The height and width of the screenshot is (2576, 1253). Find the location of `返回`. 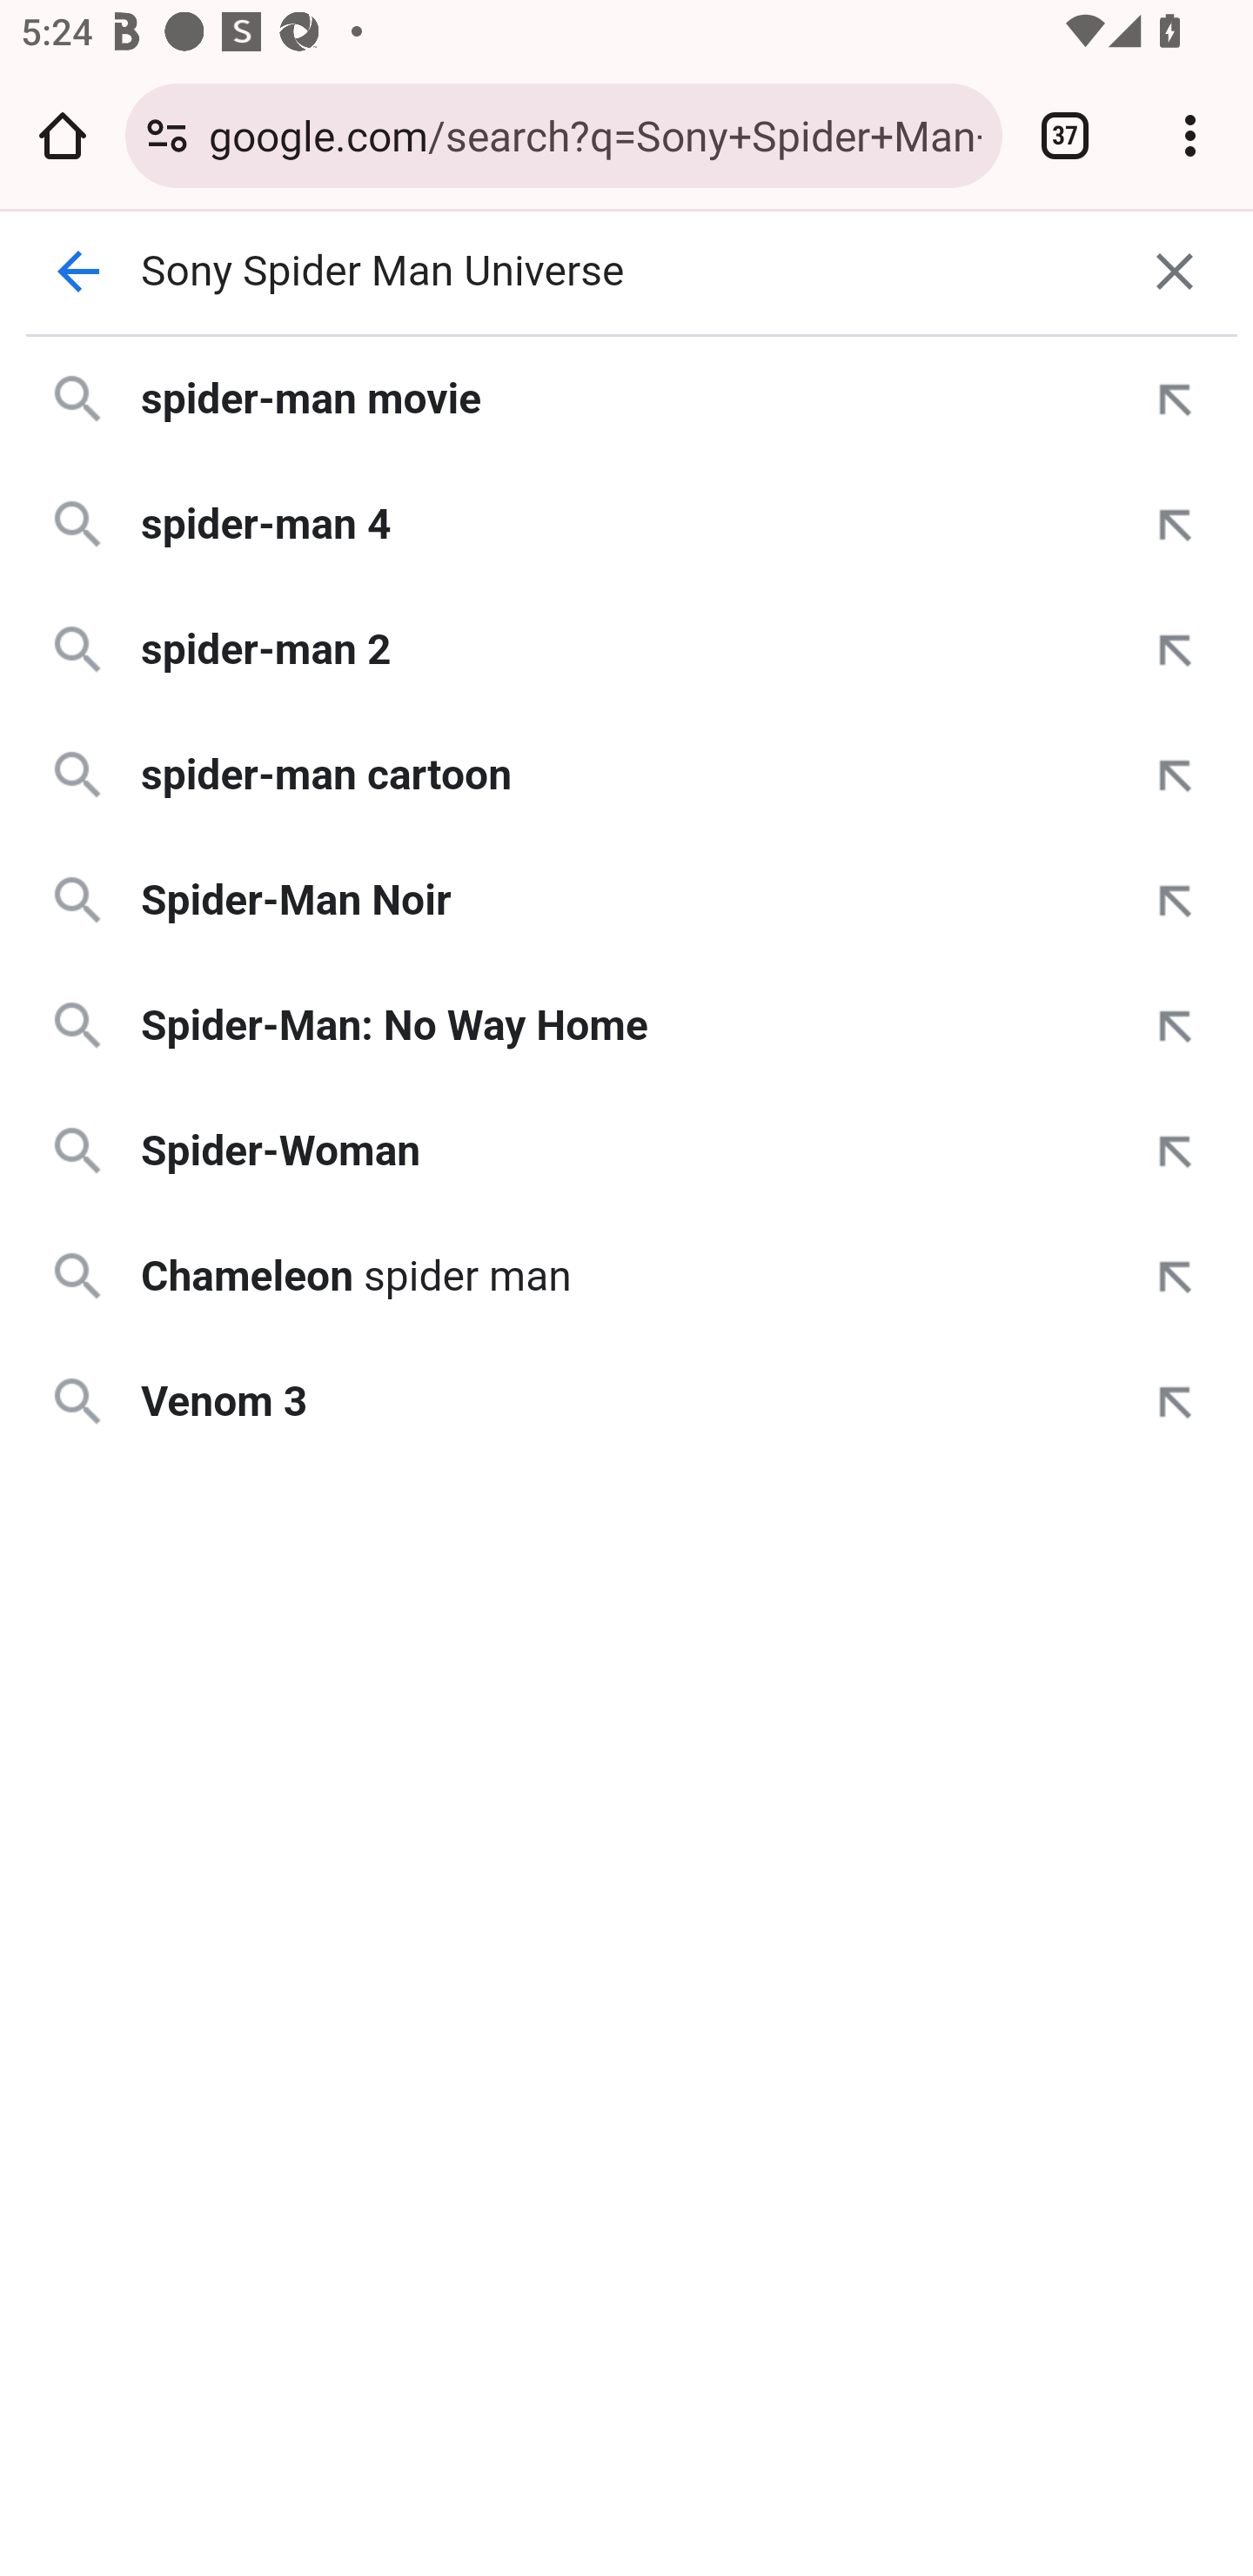

返回 is located at coordinates (77, 272).